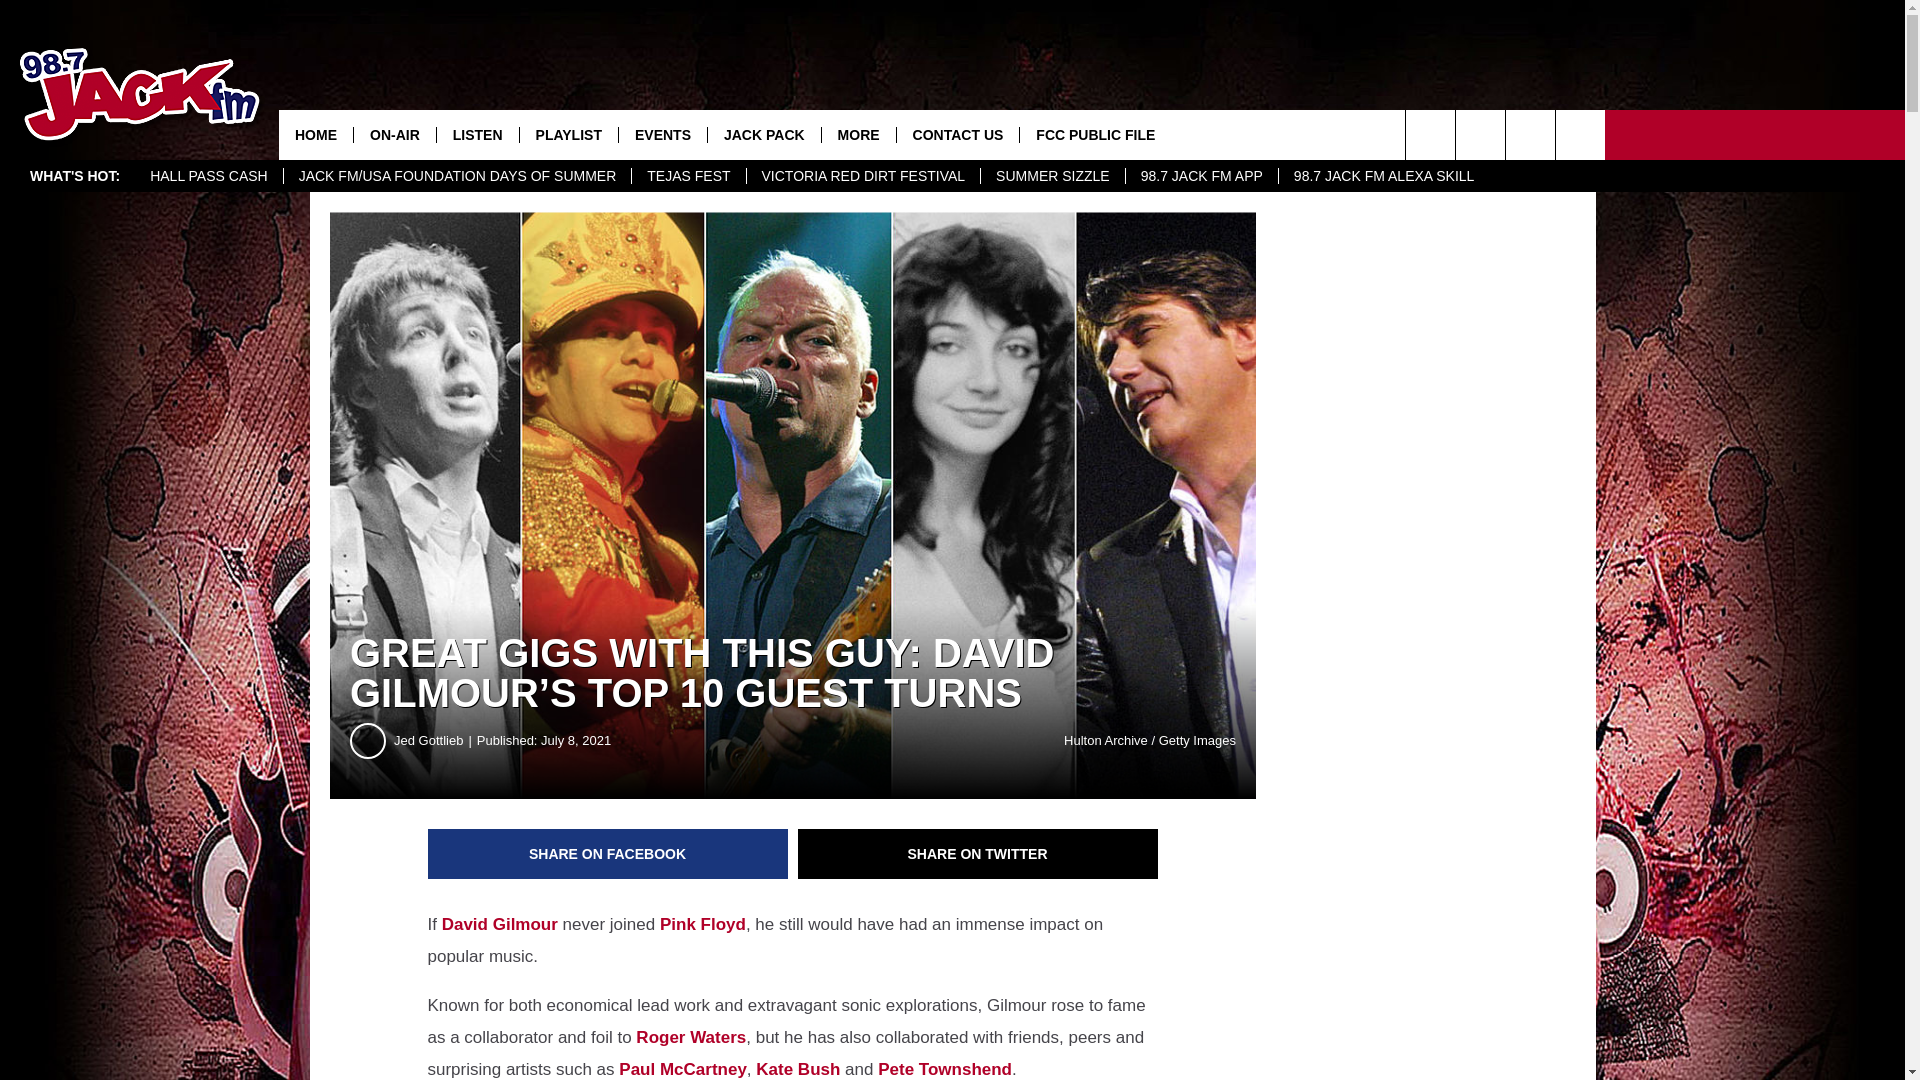  I want to click on EVENTS, so click(662, 134).